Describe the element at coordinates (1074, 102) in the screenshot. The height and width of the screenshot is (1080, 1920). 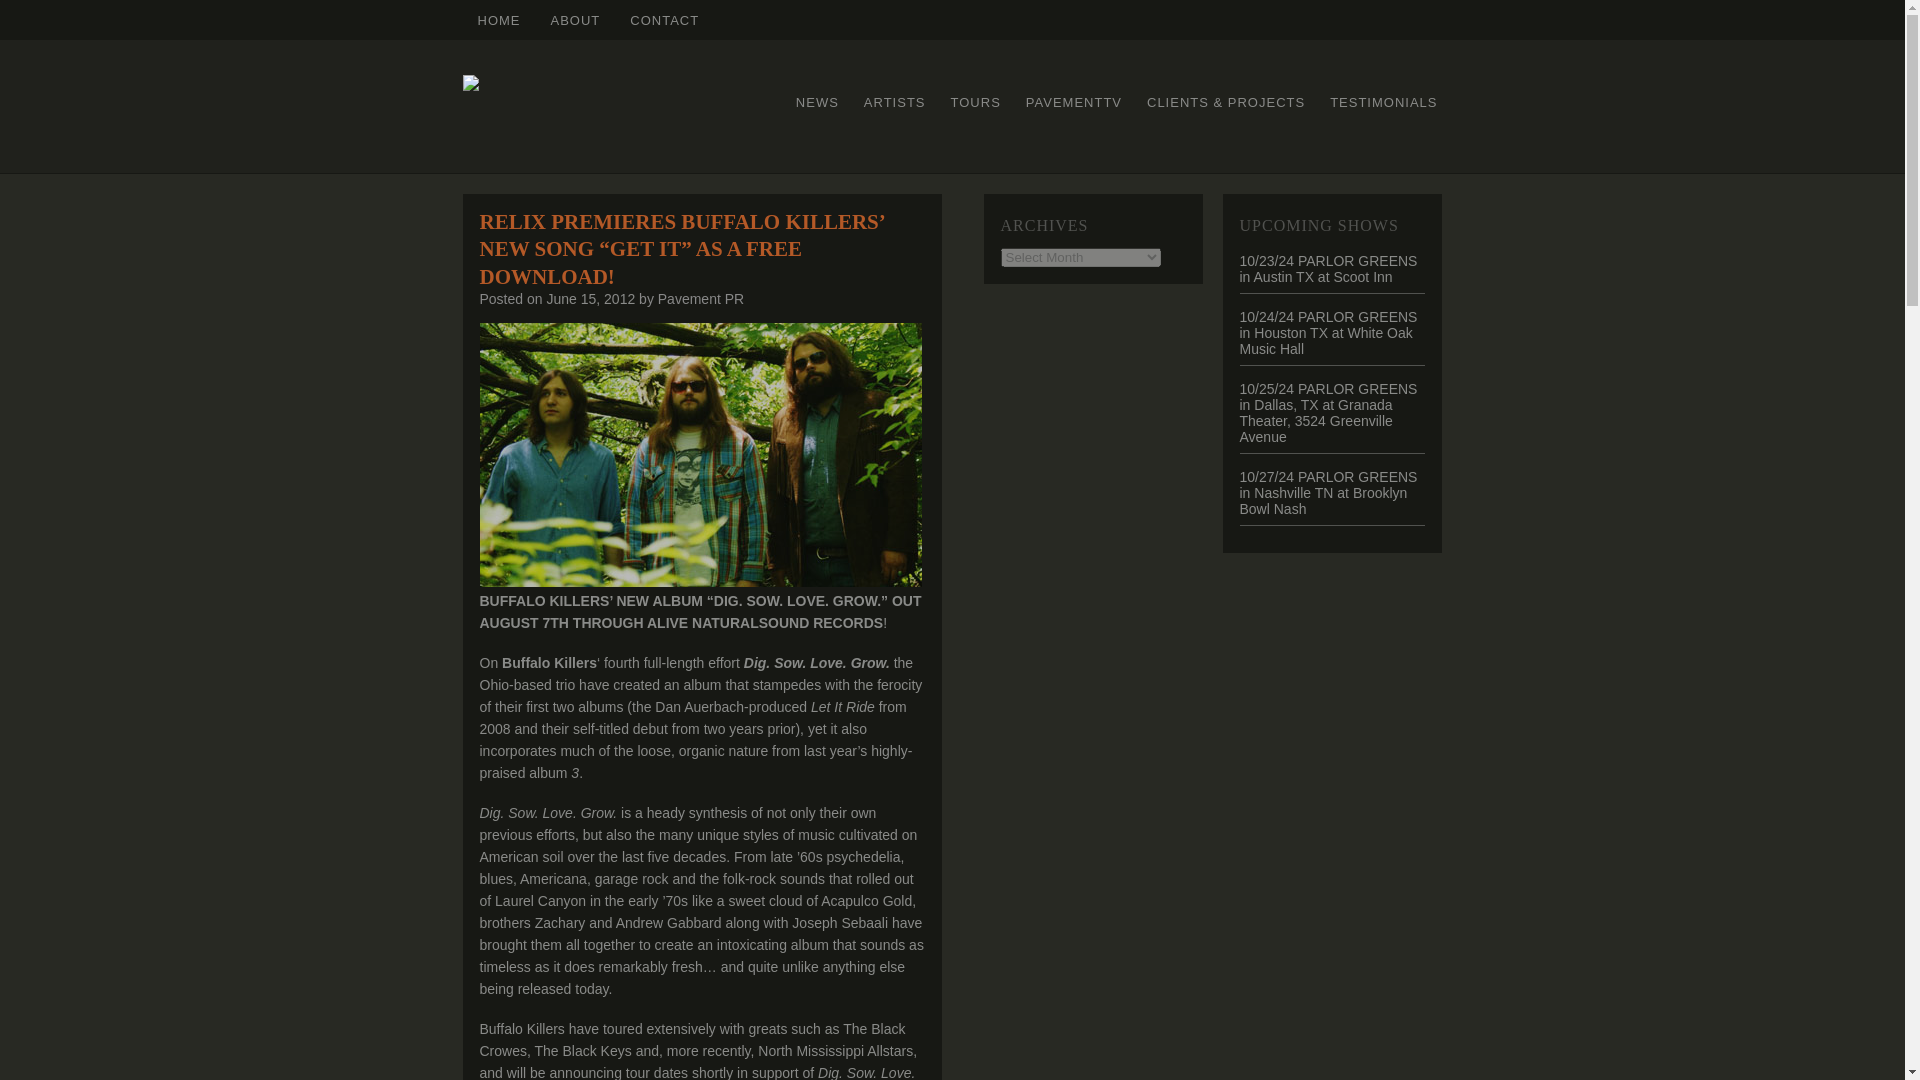
I see `PAVEMENTTV` at that location.